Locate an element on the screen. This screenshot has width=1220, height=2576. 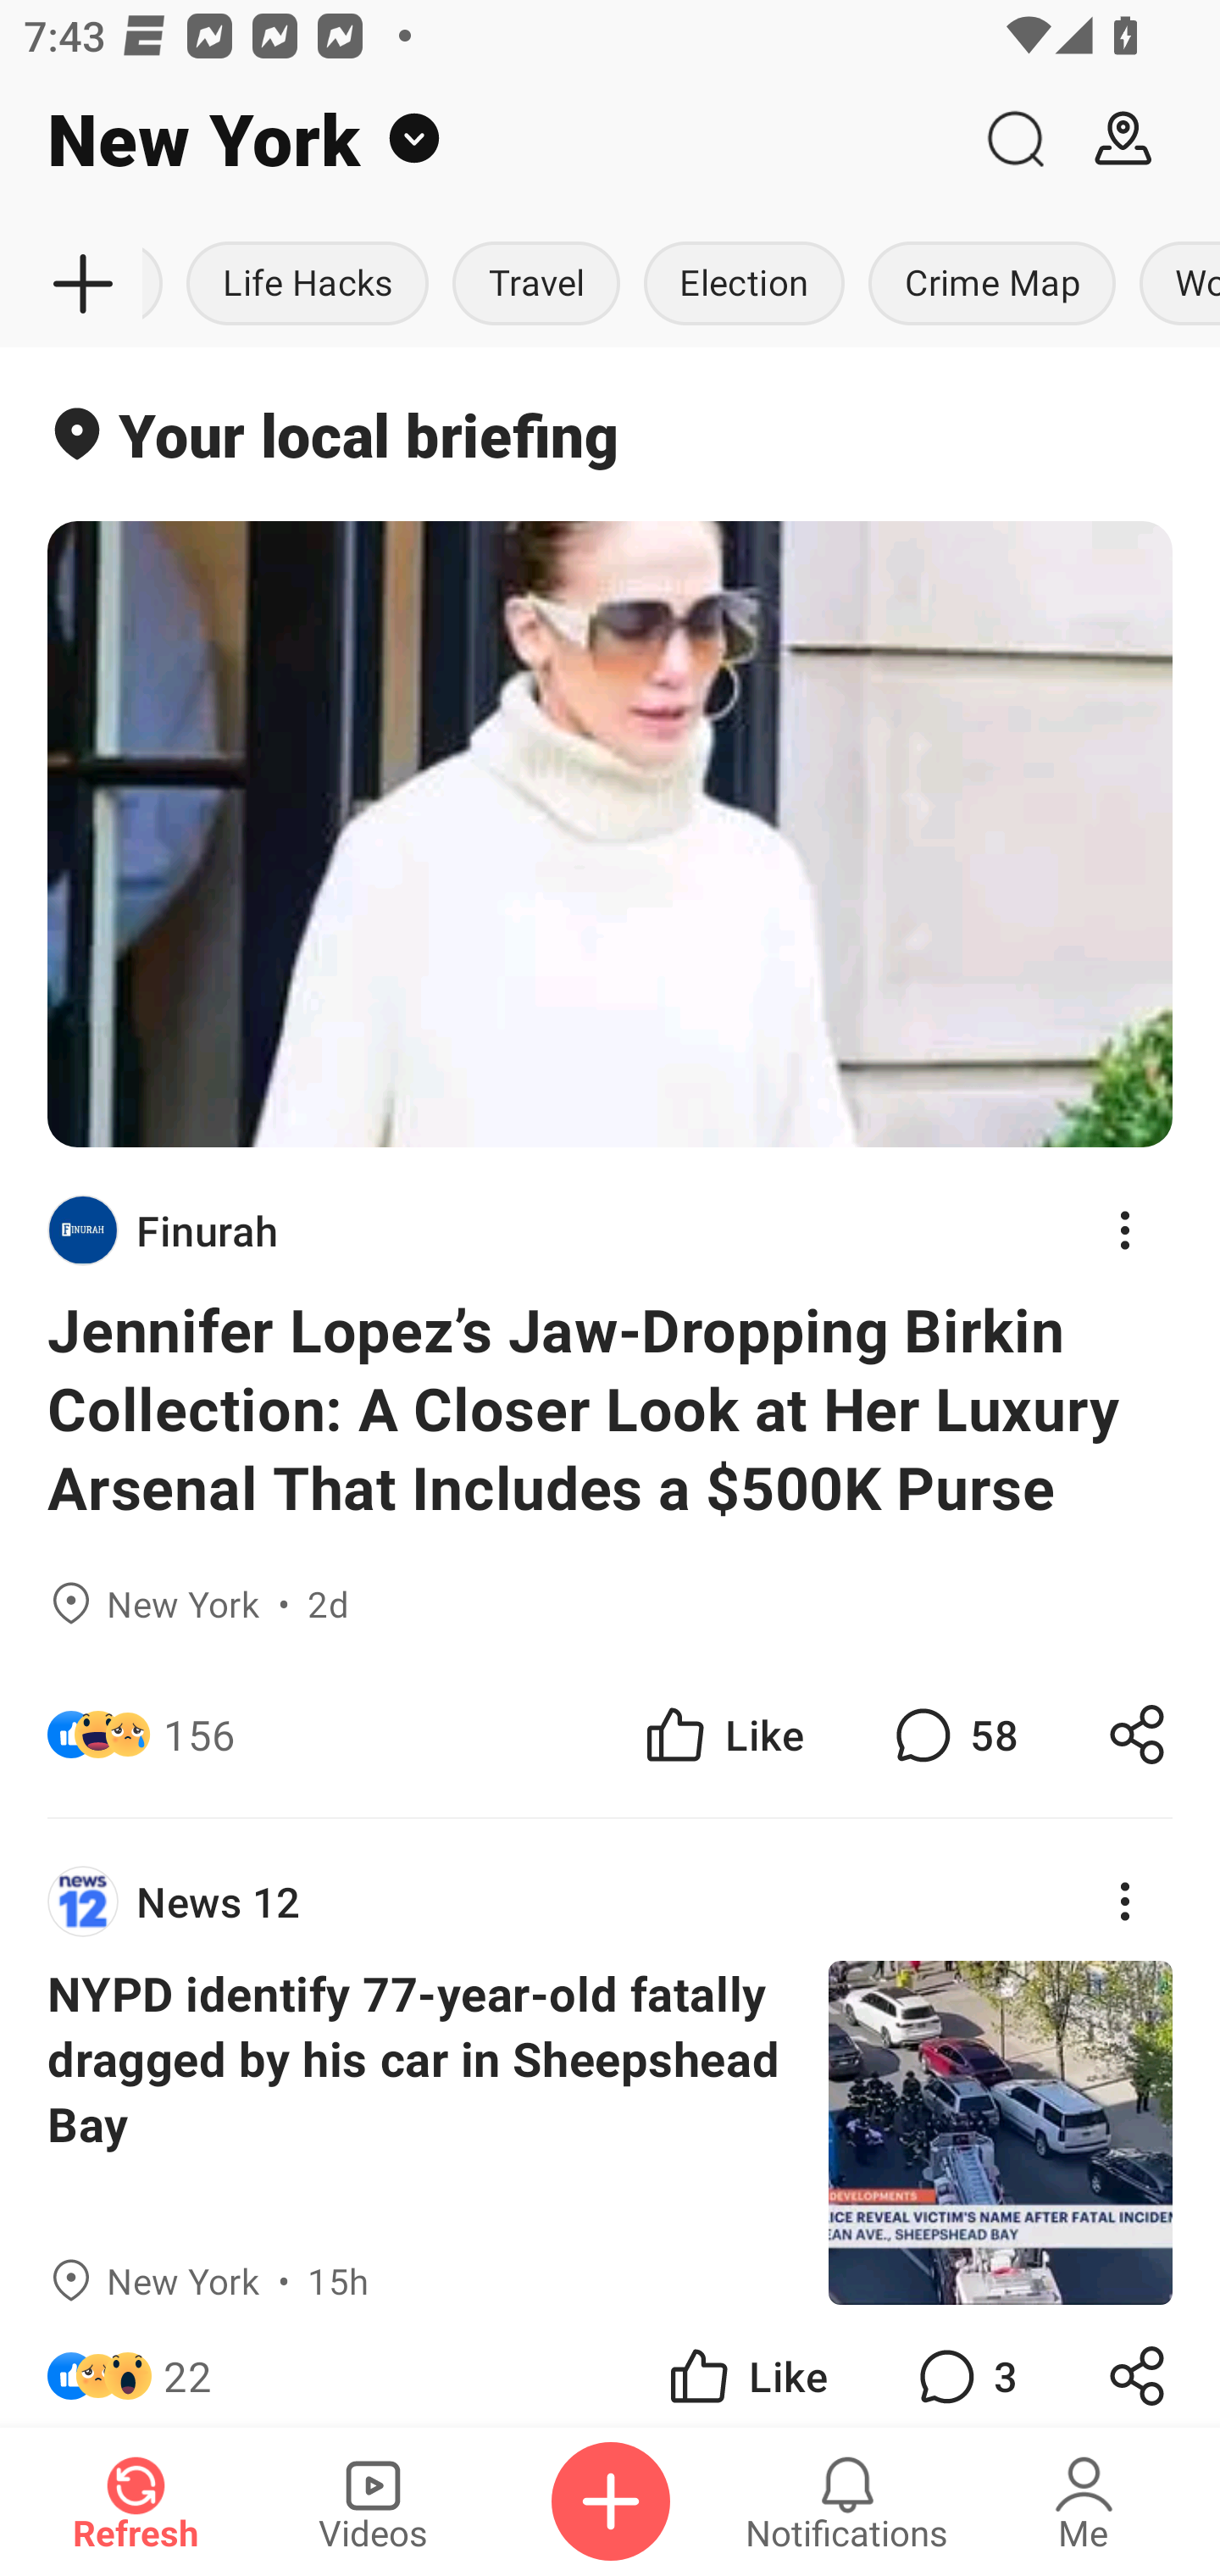
3 is located at coordinates (964, 2366).